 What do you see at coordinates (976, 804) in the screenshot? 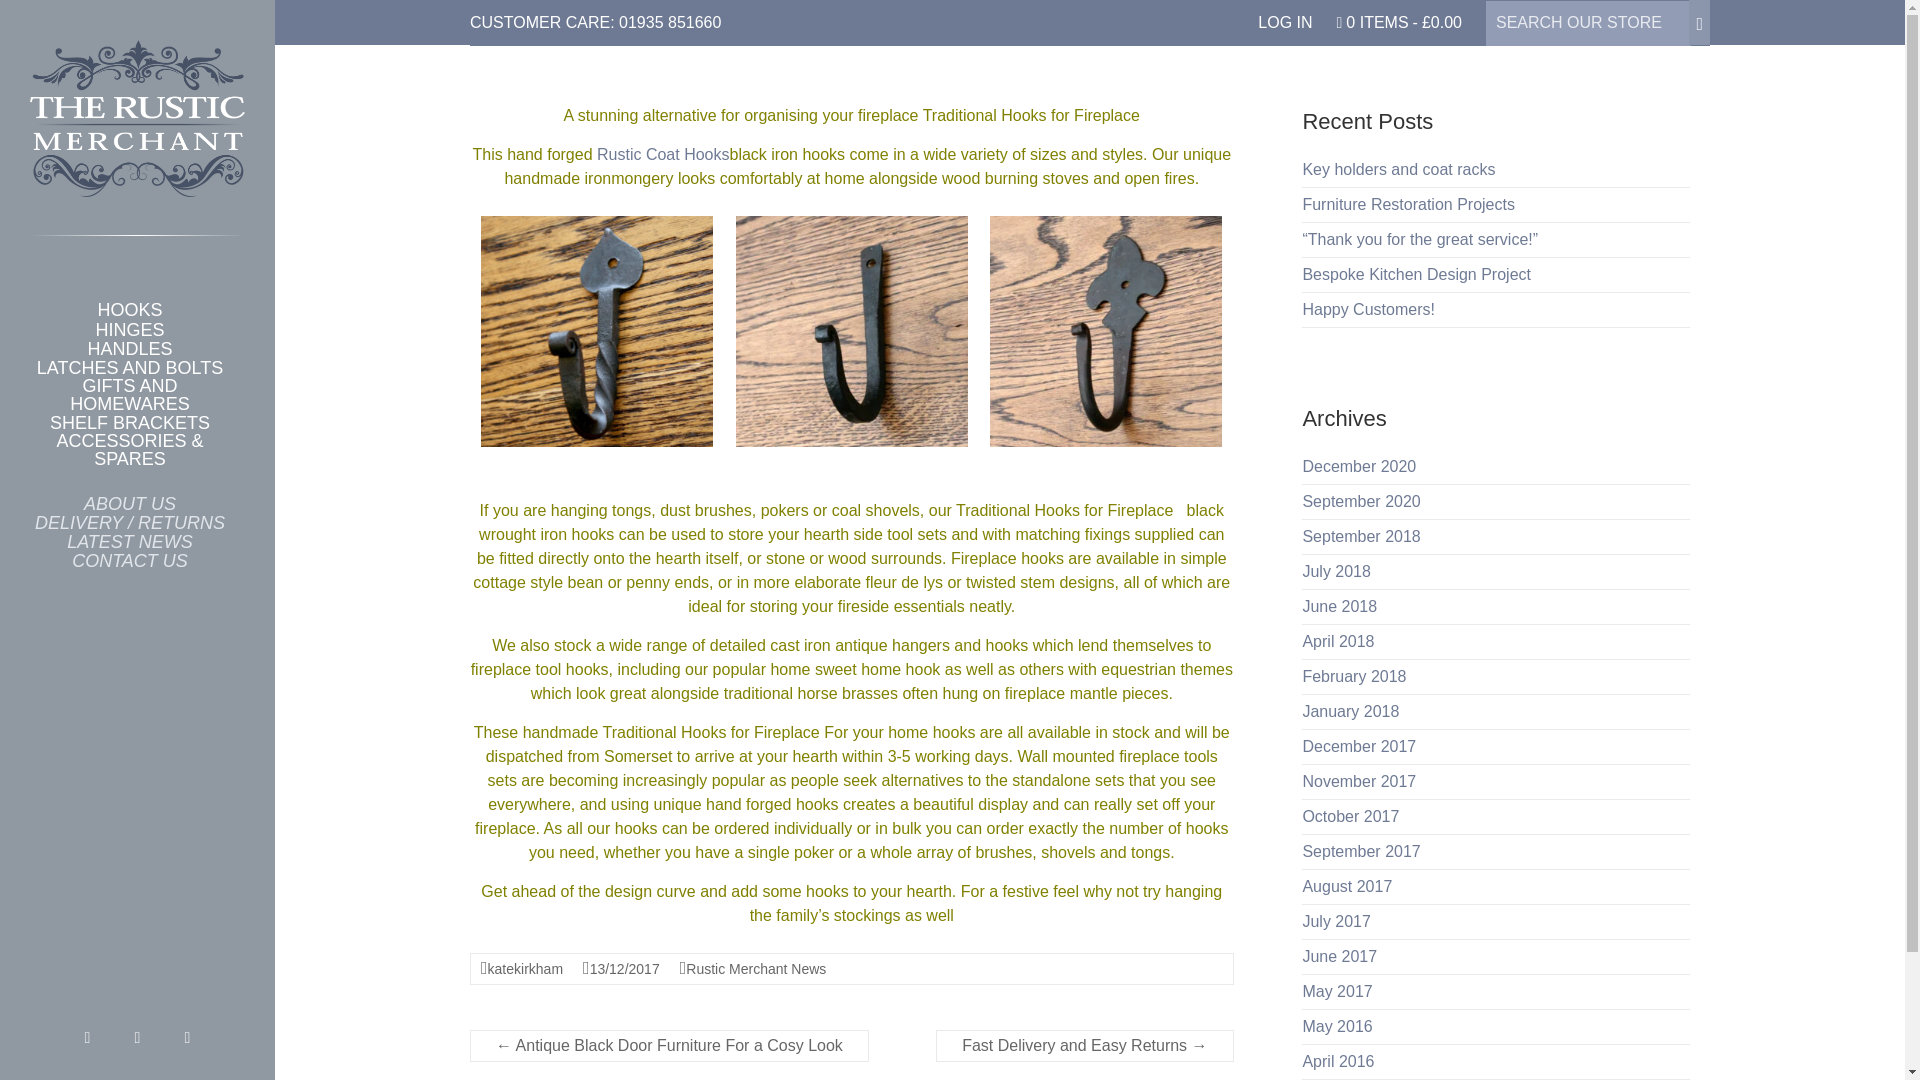
I see `hooks creates a beautiful display and can really set` at bounding box center [976, 804].